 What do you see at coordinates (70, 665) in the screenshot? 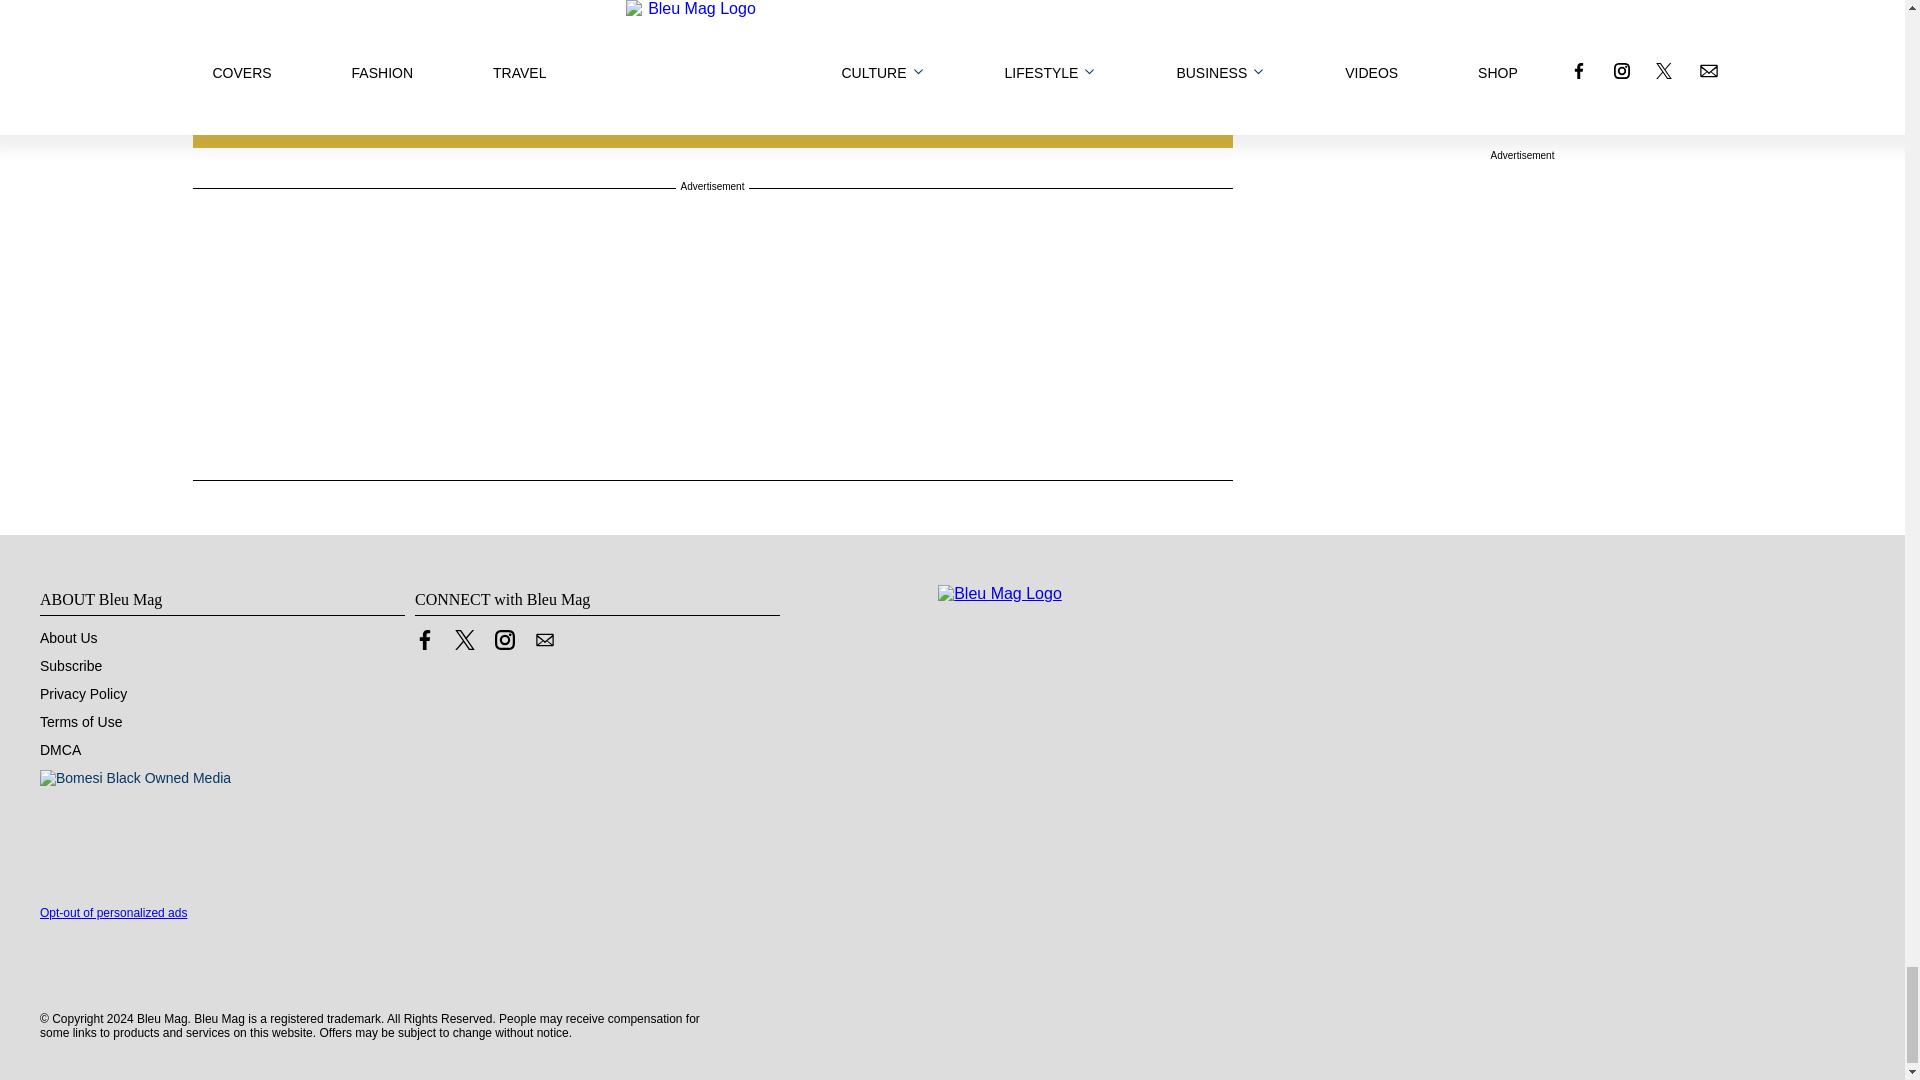
I see `Subscribe` at bounding box center [70, 665].